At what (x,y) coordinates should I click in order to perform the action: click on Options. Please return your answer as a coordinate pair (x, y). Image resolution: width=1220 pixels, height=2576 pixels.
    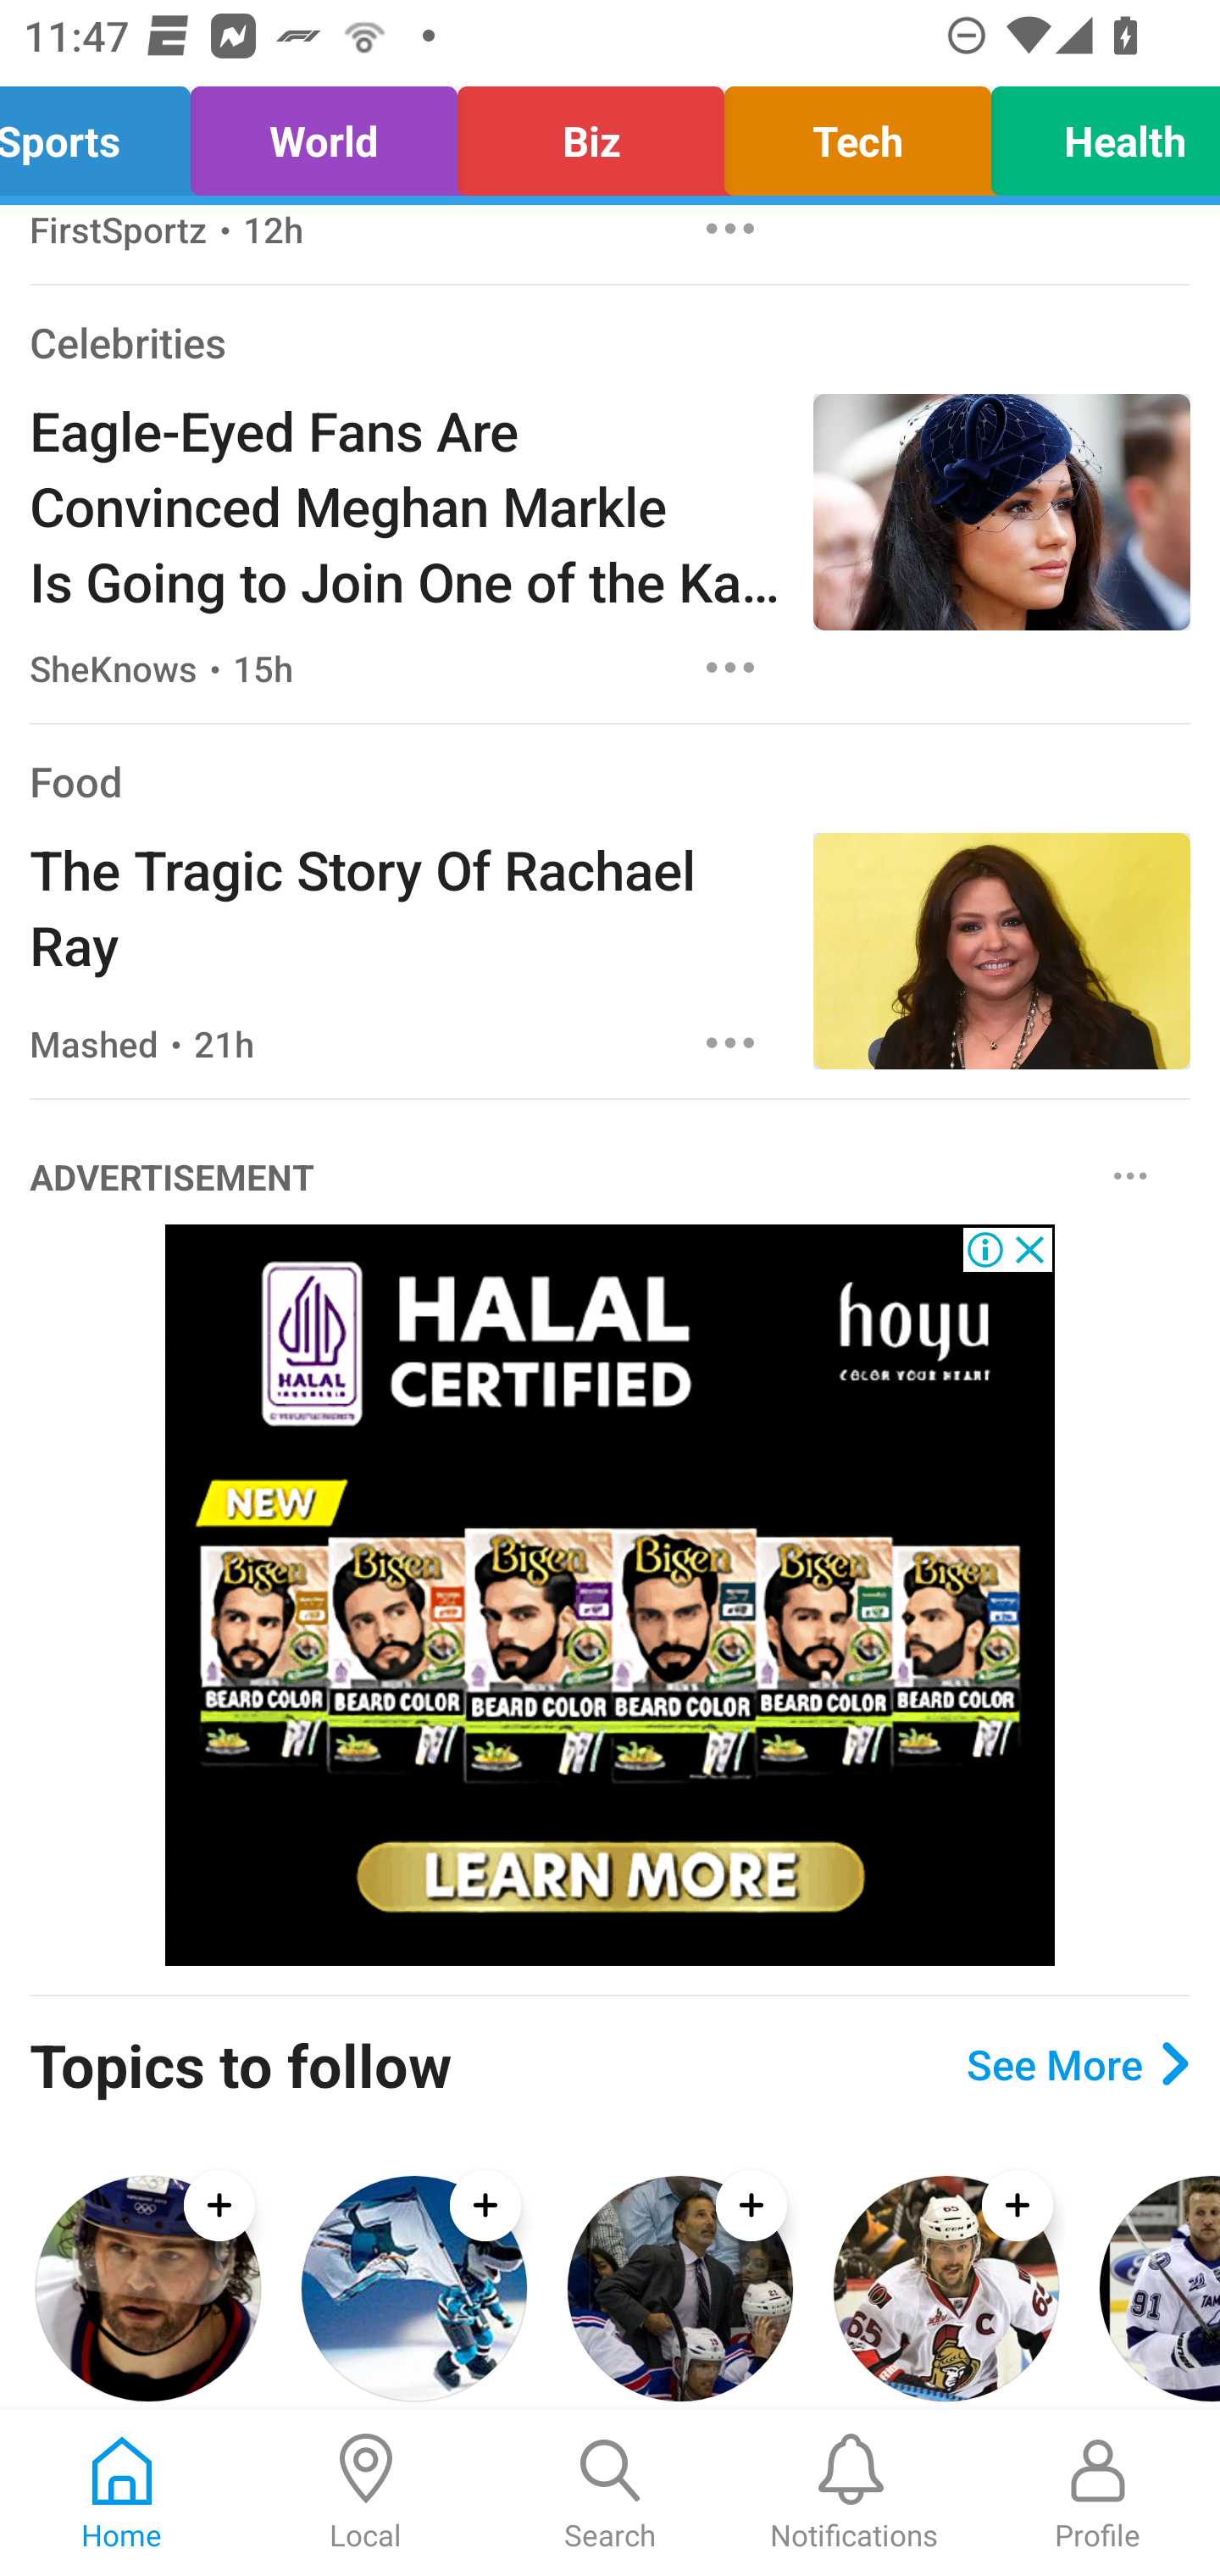
    Looking at the image, I should click on (730, 236).